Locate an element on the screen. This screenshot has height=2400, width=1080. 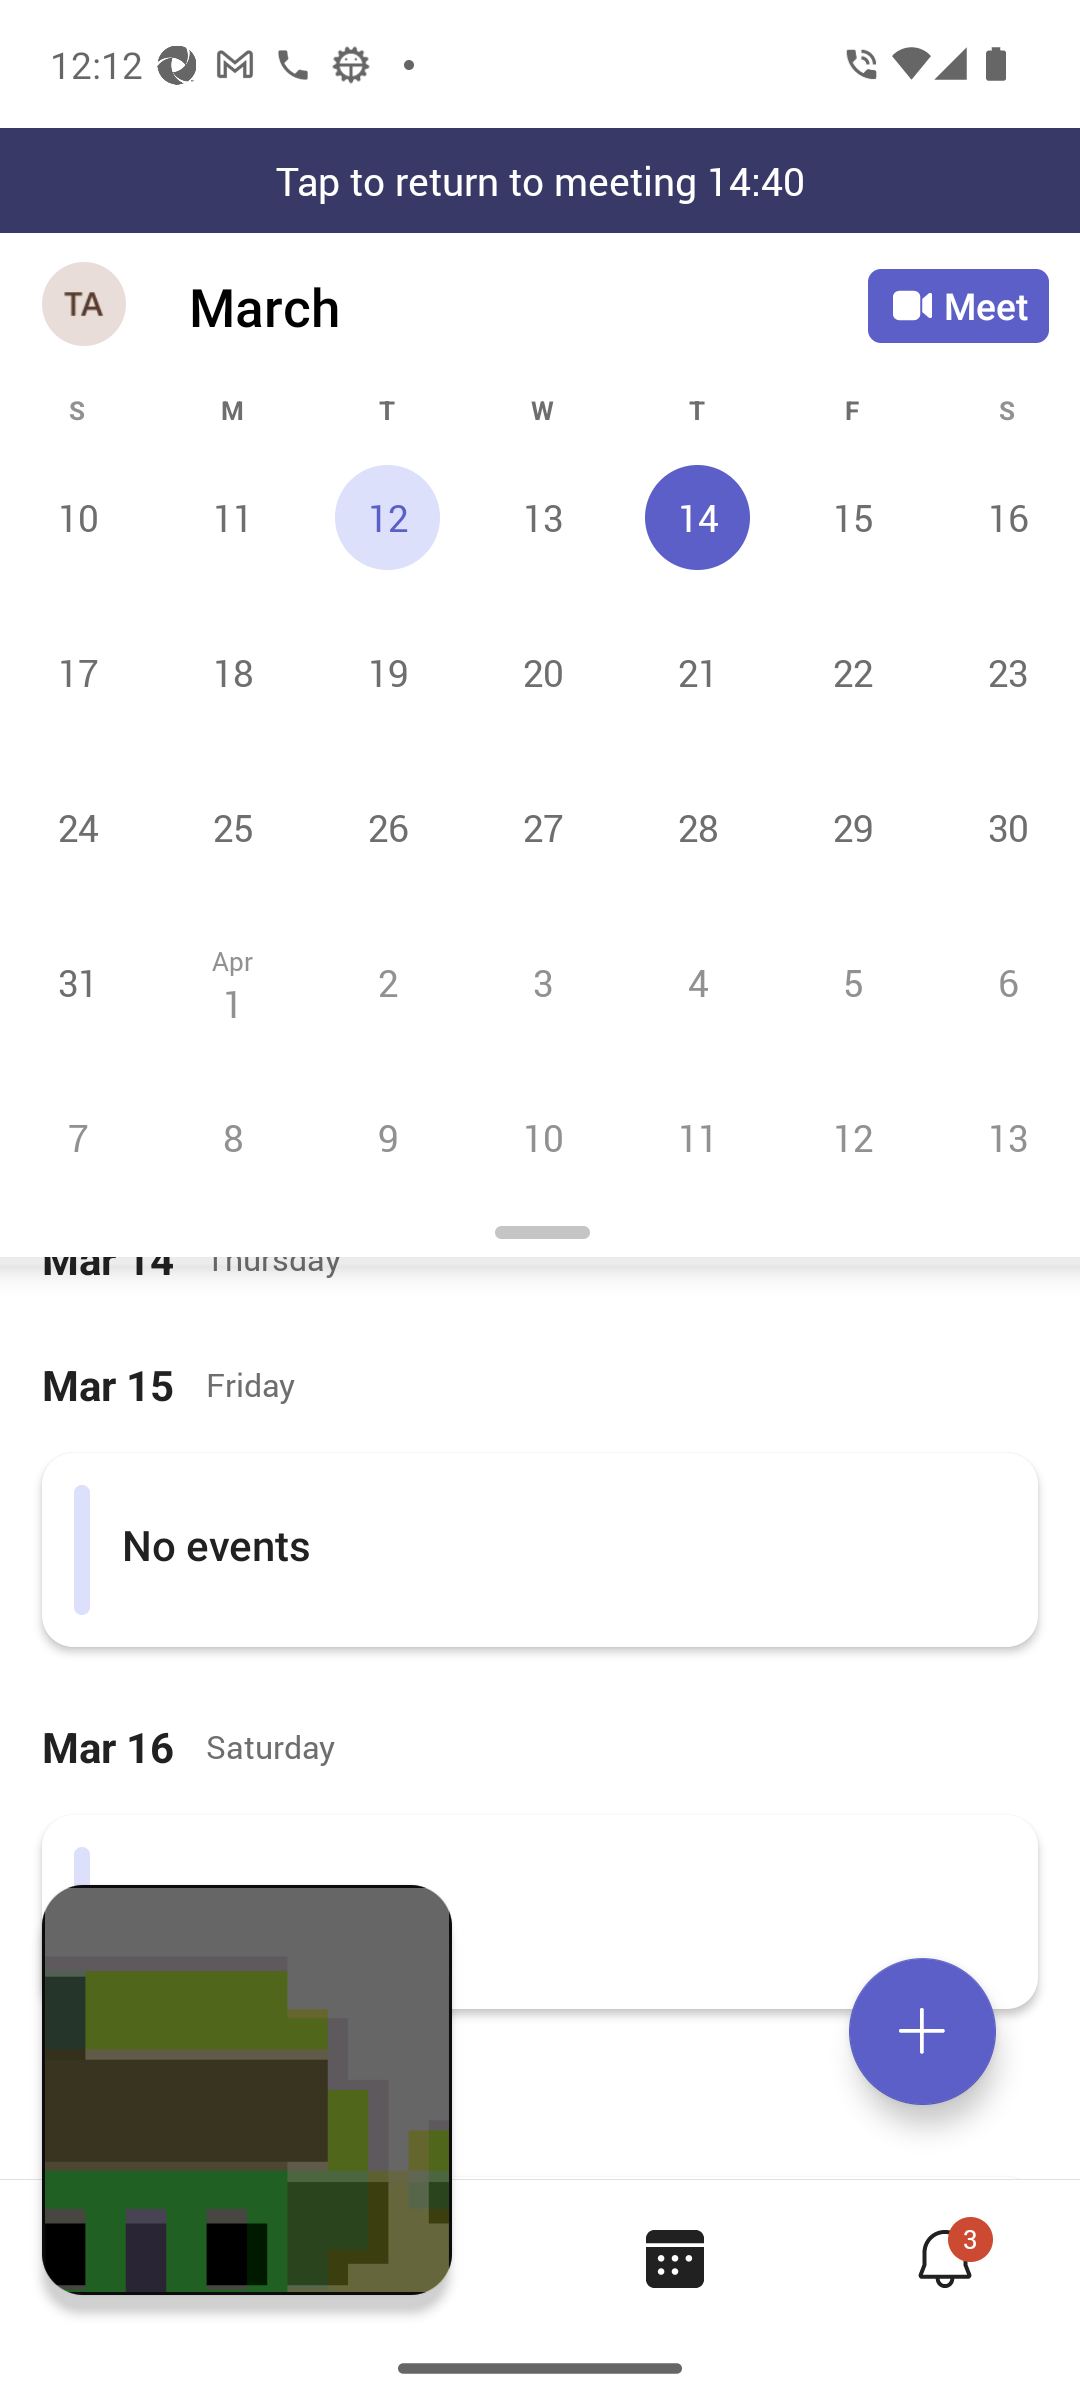
Sunday, March 24 24 is located at coordinates (78, 826).